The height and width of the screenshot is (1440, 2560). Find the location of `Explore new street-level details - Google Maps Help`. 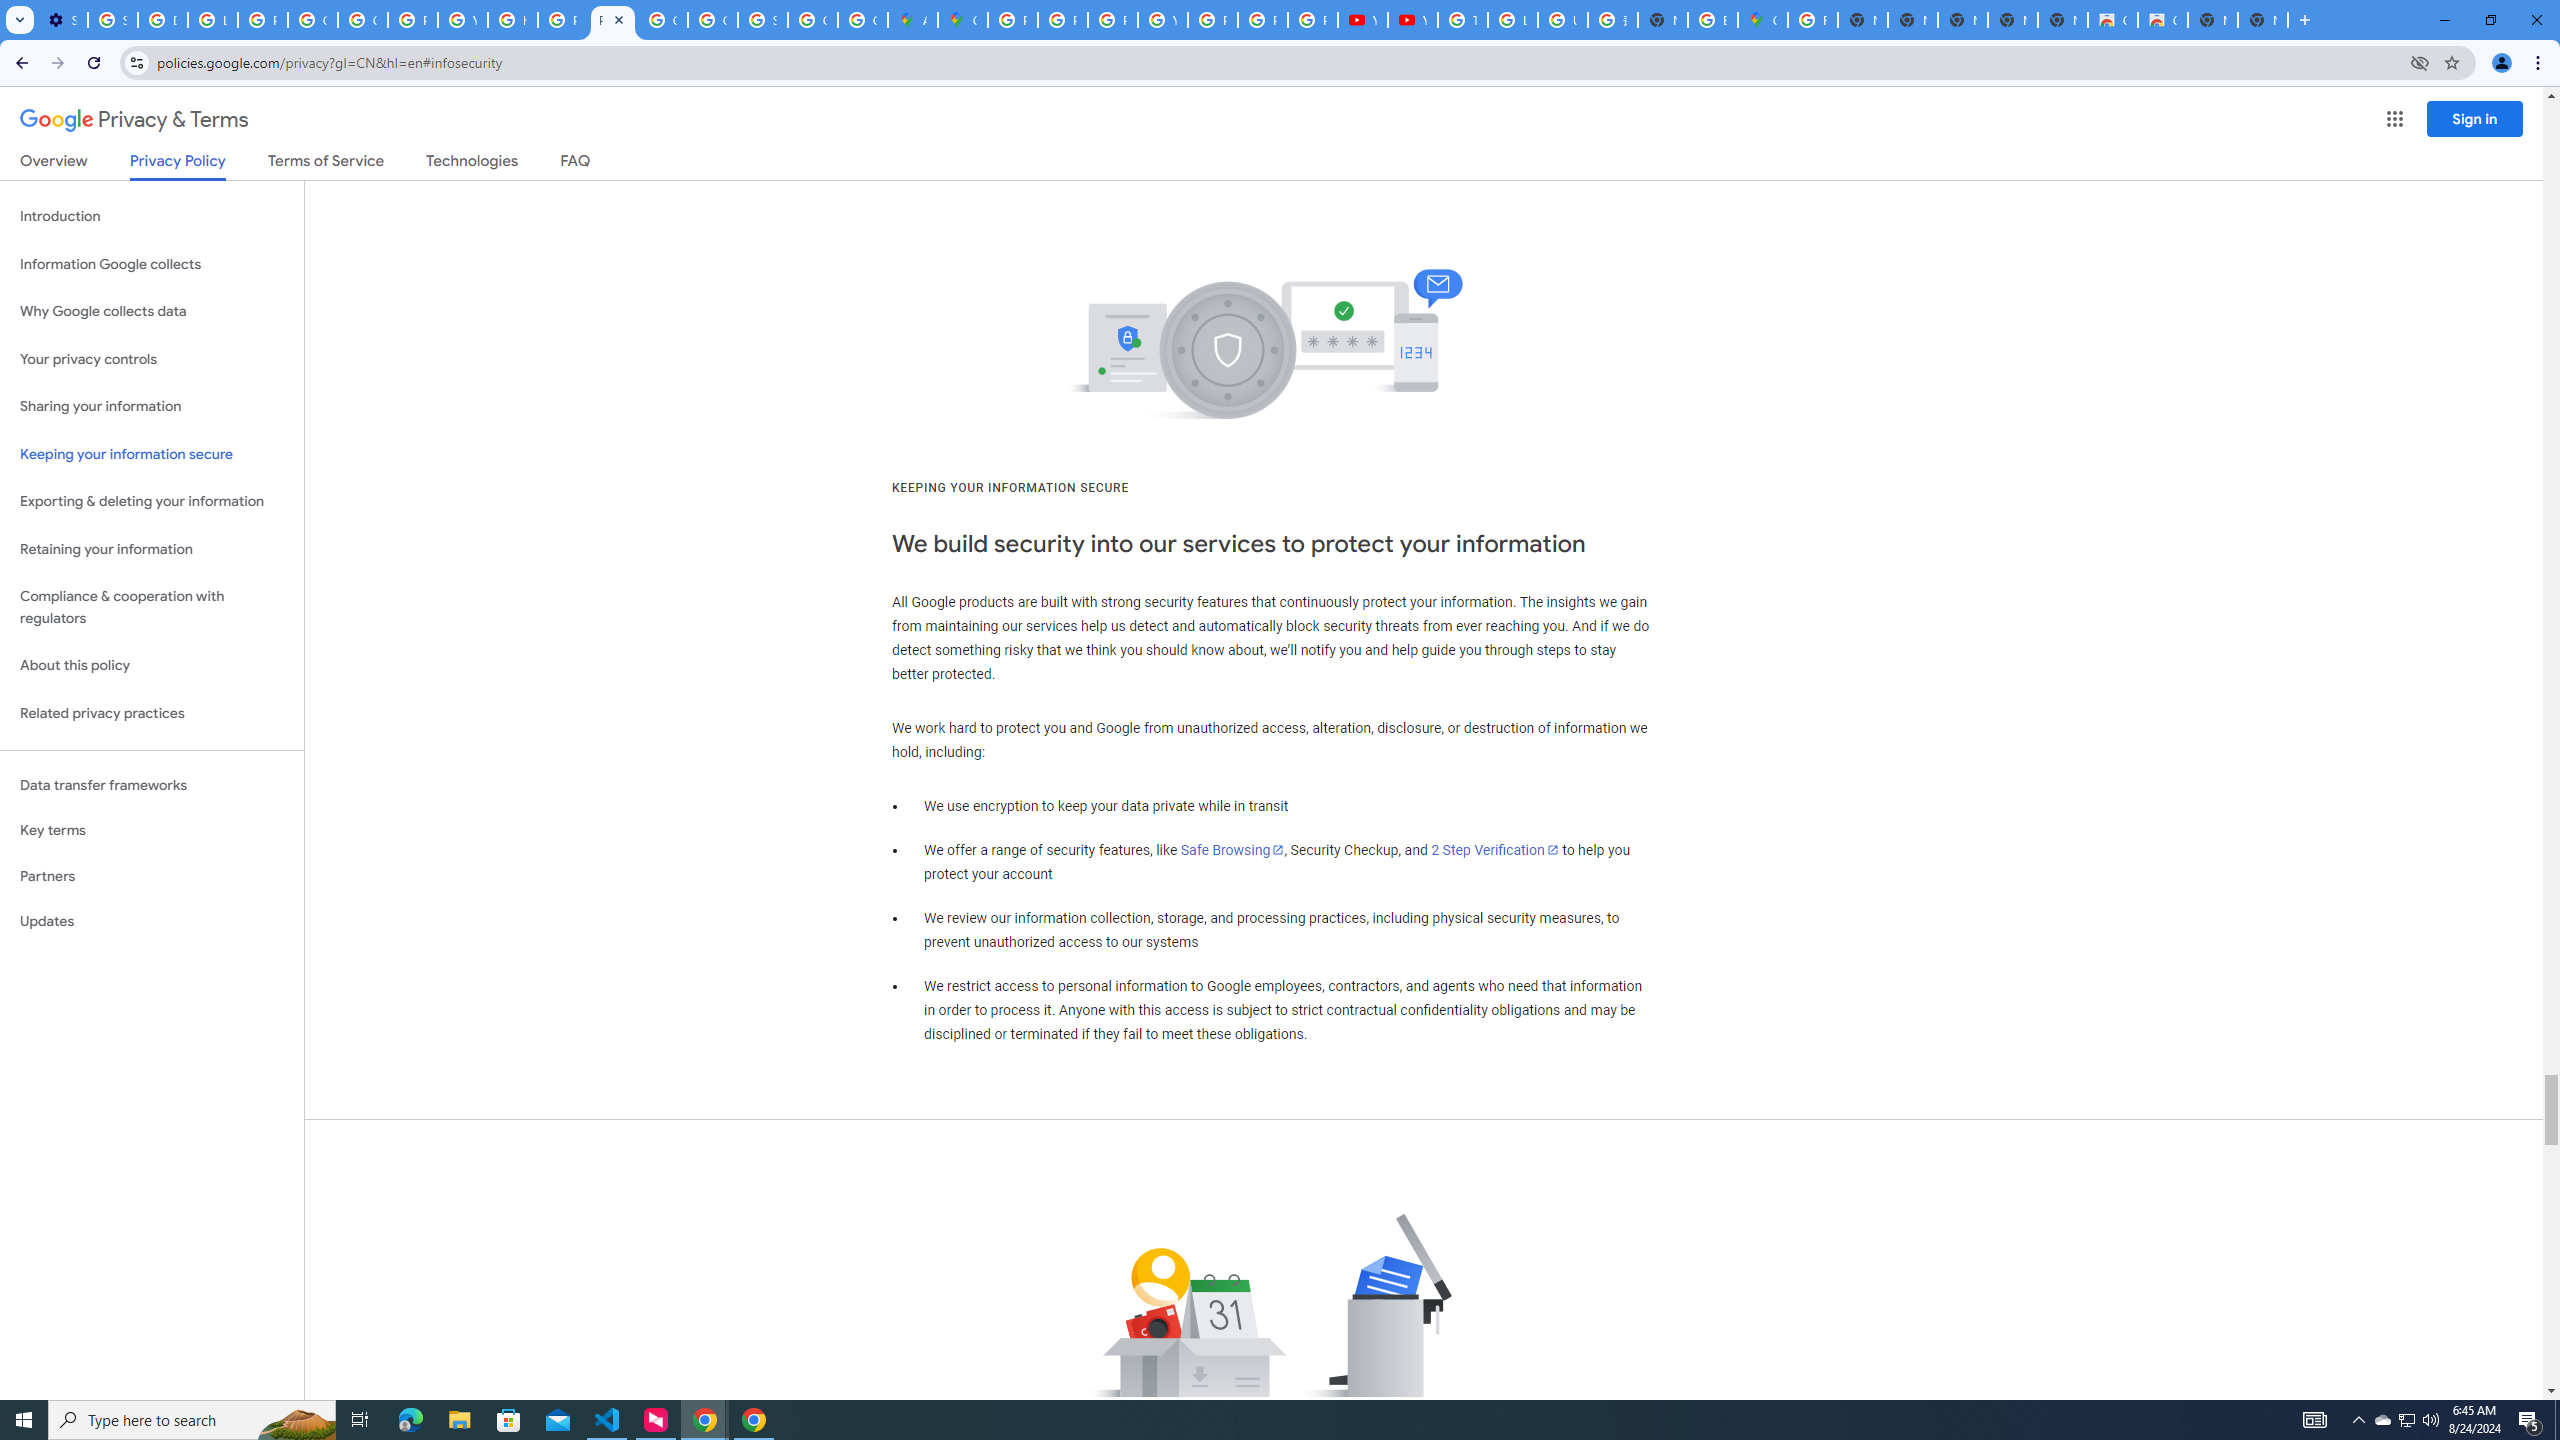

Explore new street-level details - Google Maps Help is located at coordinates (1712, 20).